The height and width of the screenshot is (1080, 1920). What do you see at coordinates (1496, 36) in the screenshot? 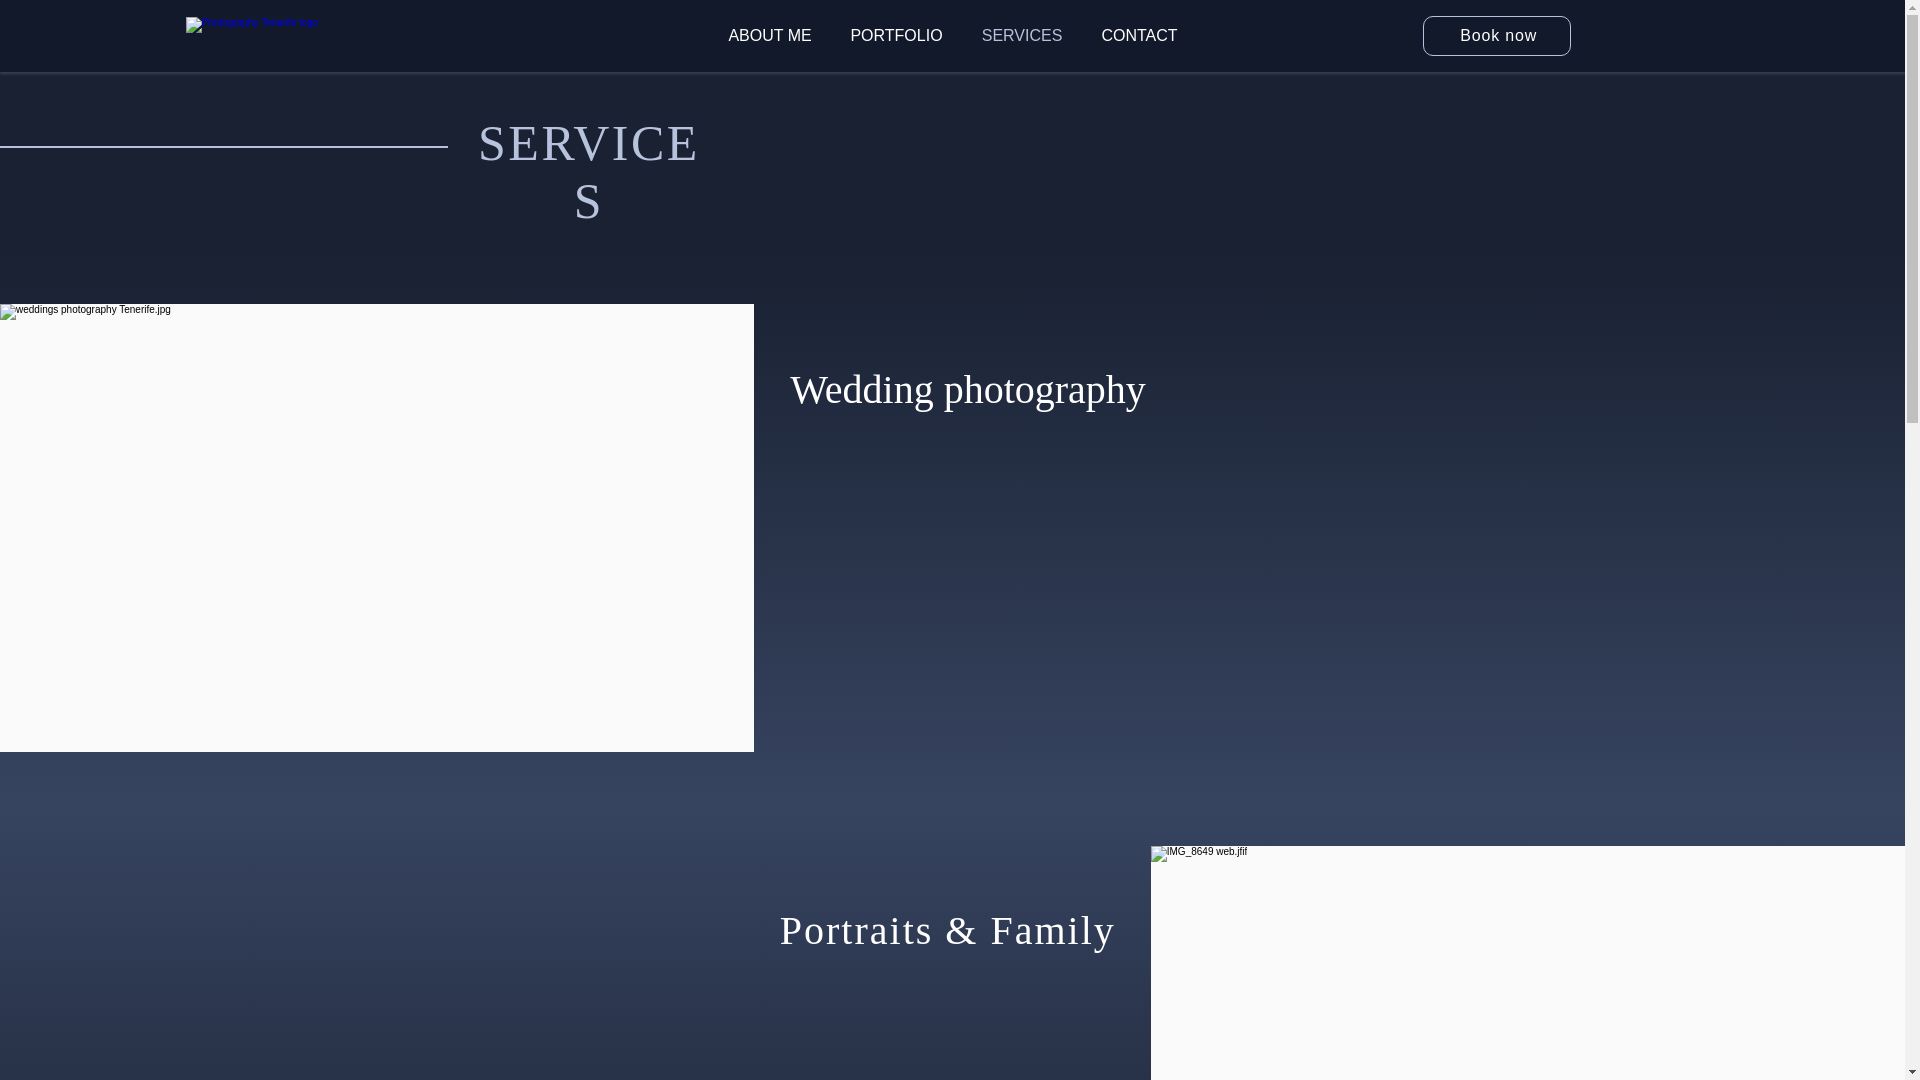
I see `Book now` at bounding box center [1496, 36].